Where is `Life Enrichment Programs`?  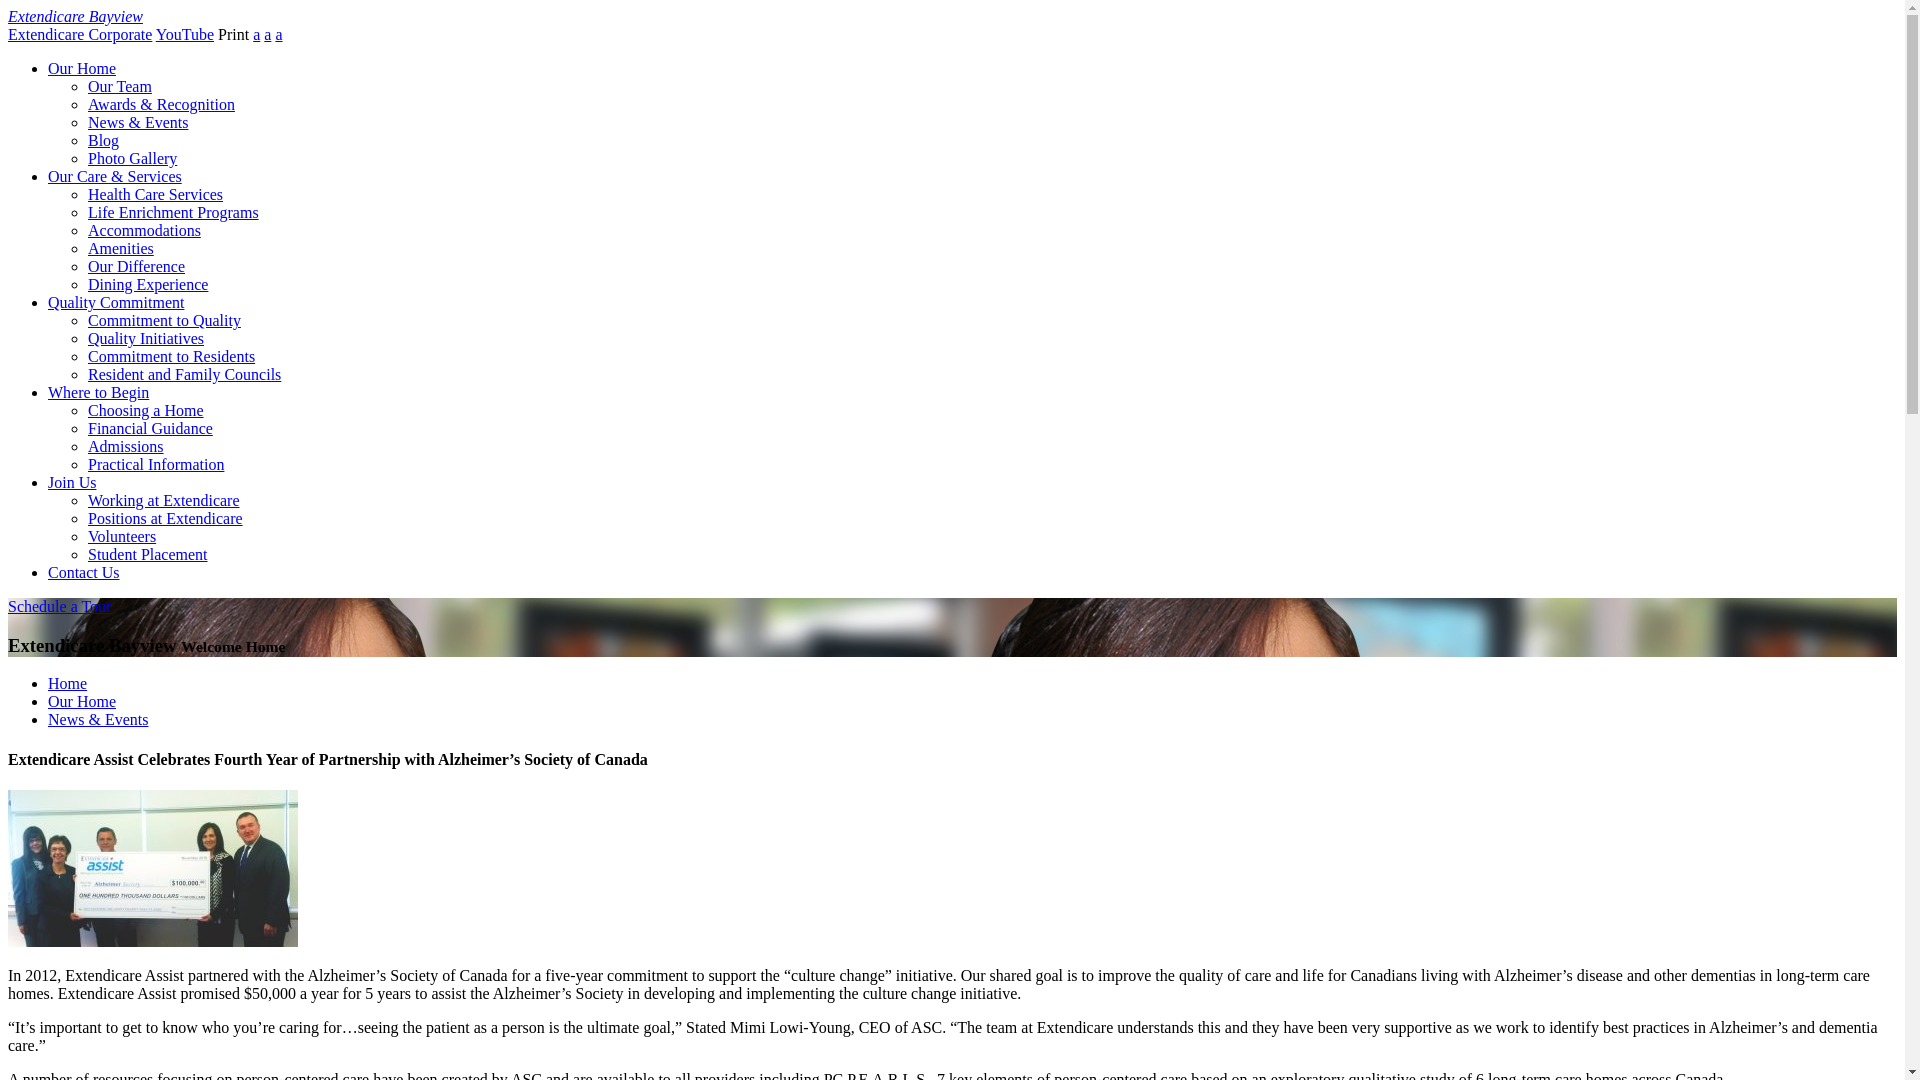 Life Enrichment Programs is located at coordinates (174, 212).